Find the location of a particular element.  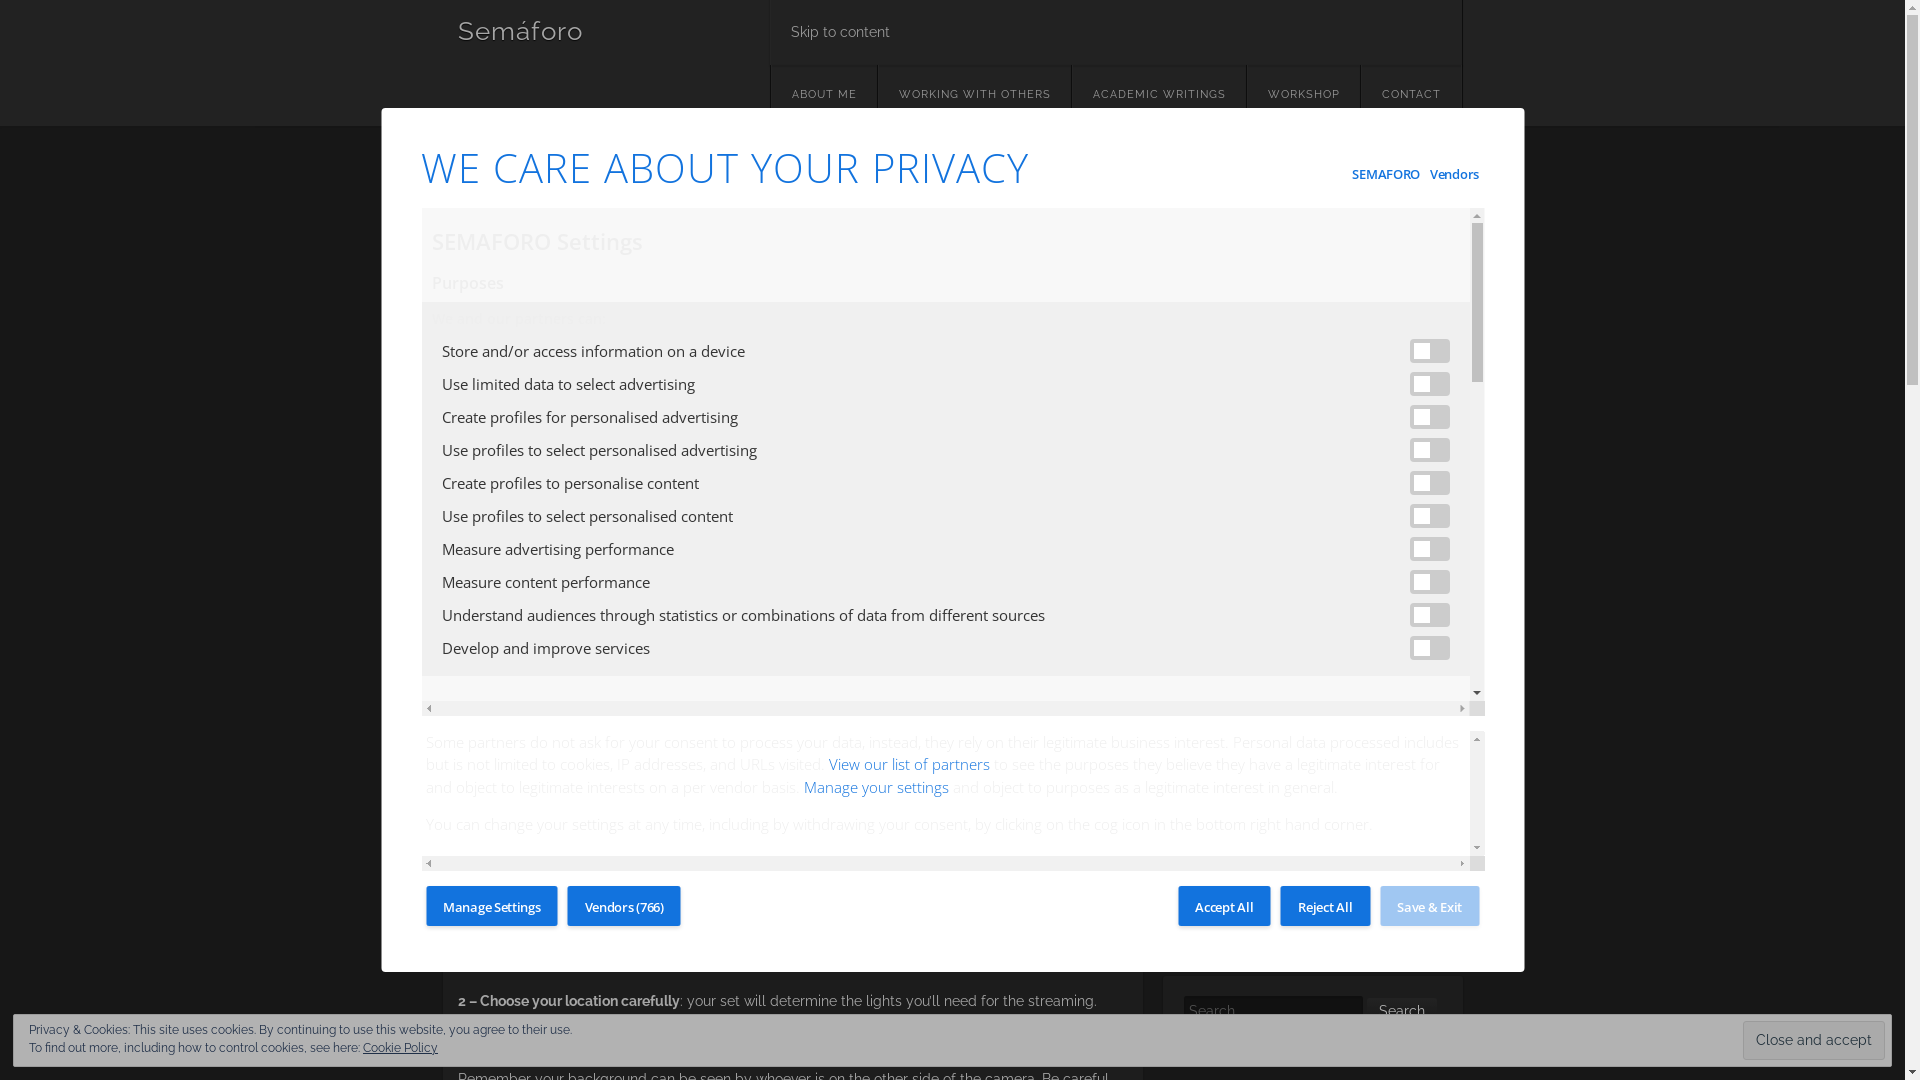

Close and accept is located at coordinates (1814, 1040).